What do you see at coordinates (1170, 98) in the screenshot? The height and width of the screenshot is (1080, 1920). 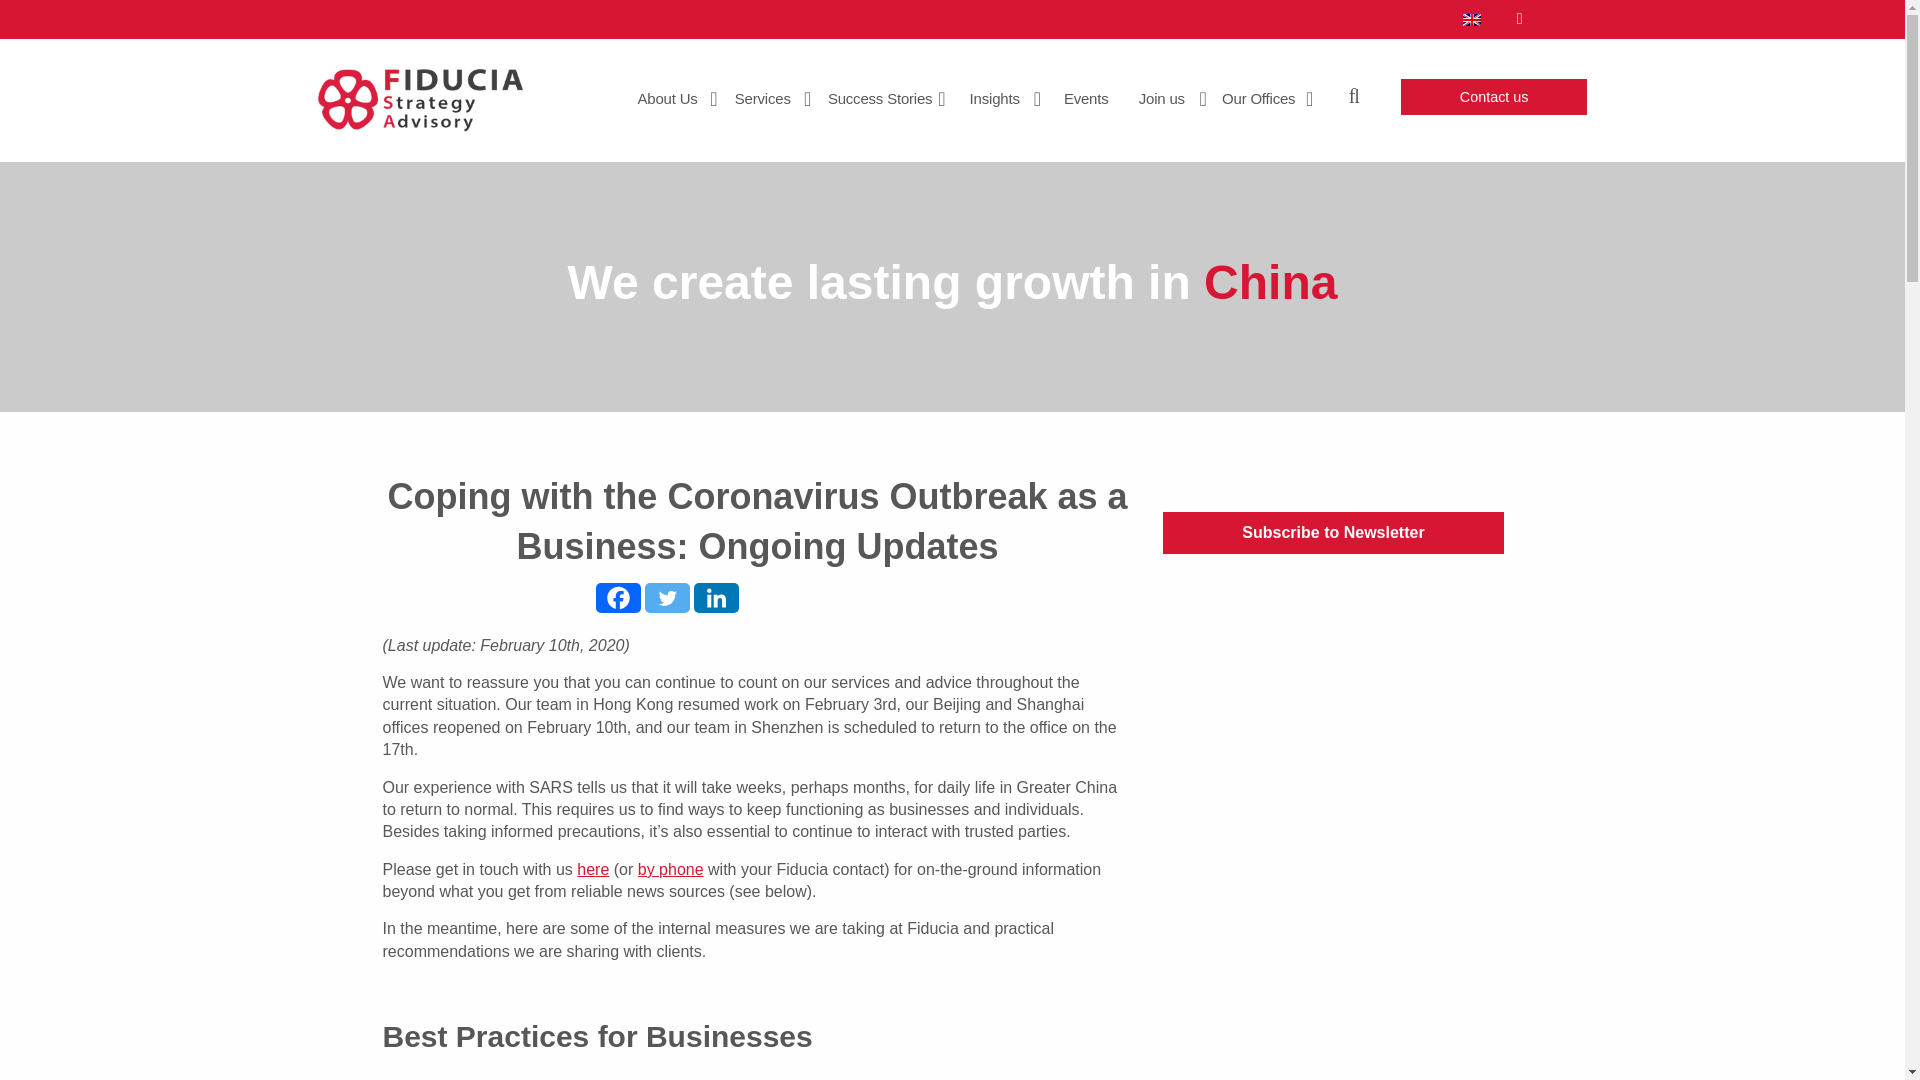 I see `Join us` at bounding box center [1170, 98].